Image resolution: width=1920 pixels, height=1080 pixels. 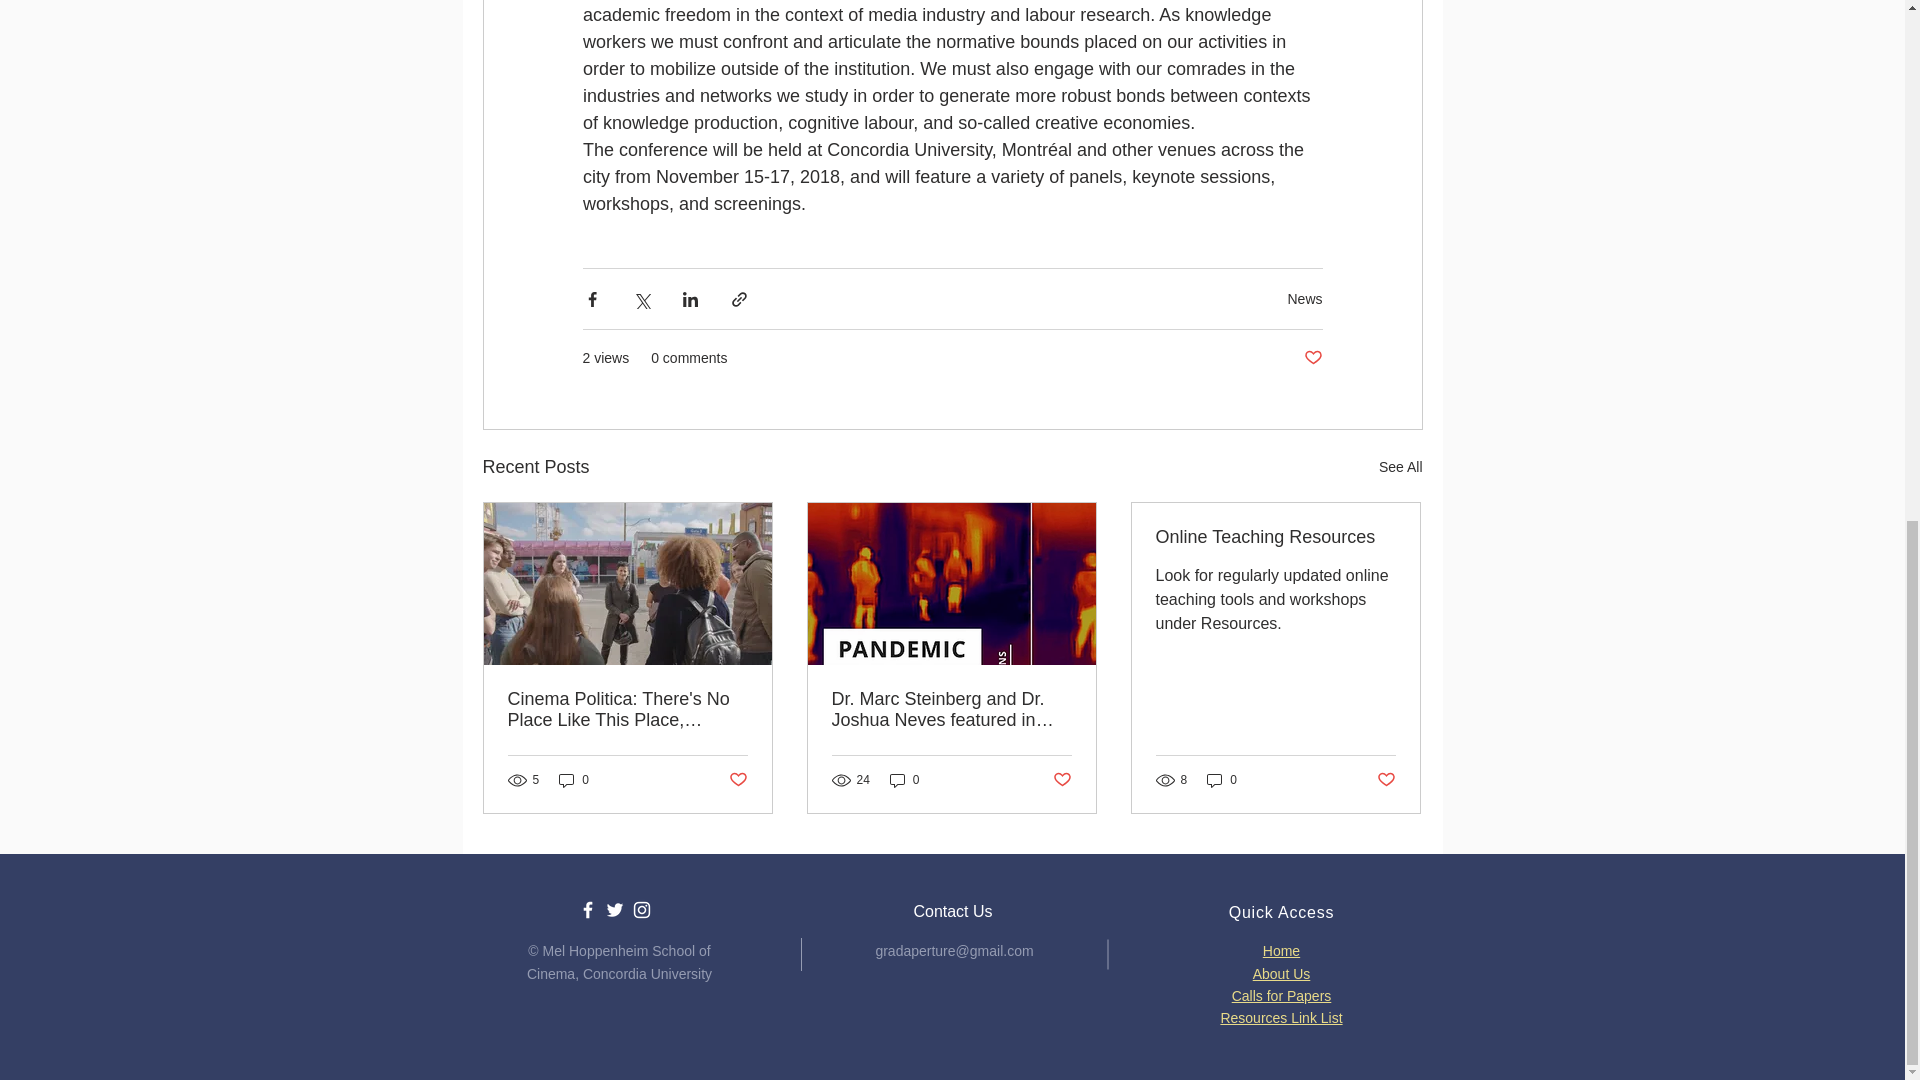 I want to click on Post not marked as liked, so click(x=736, y=780).